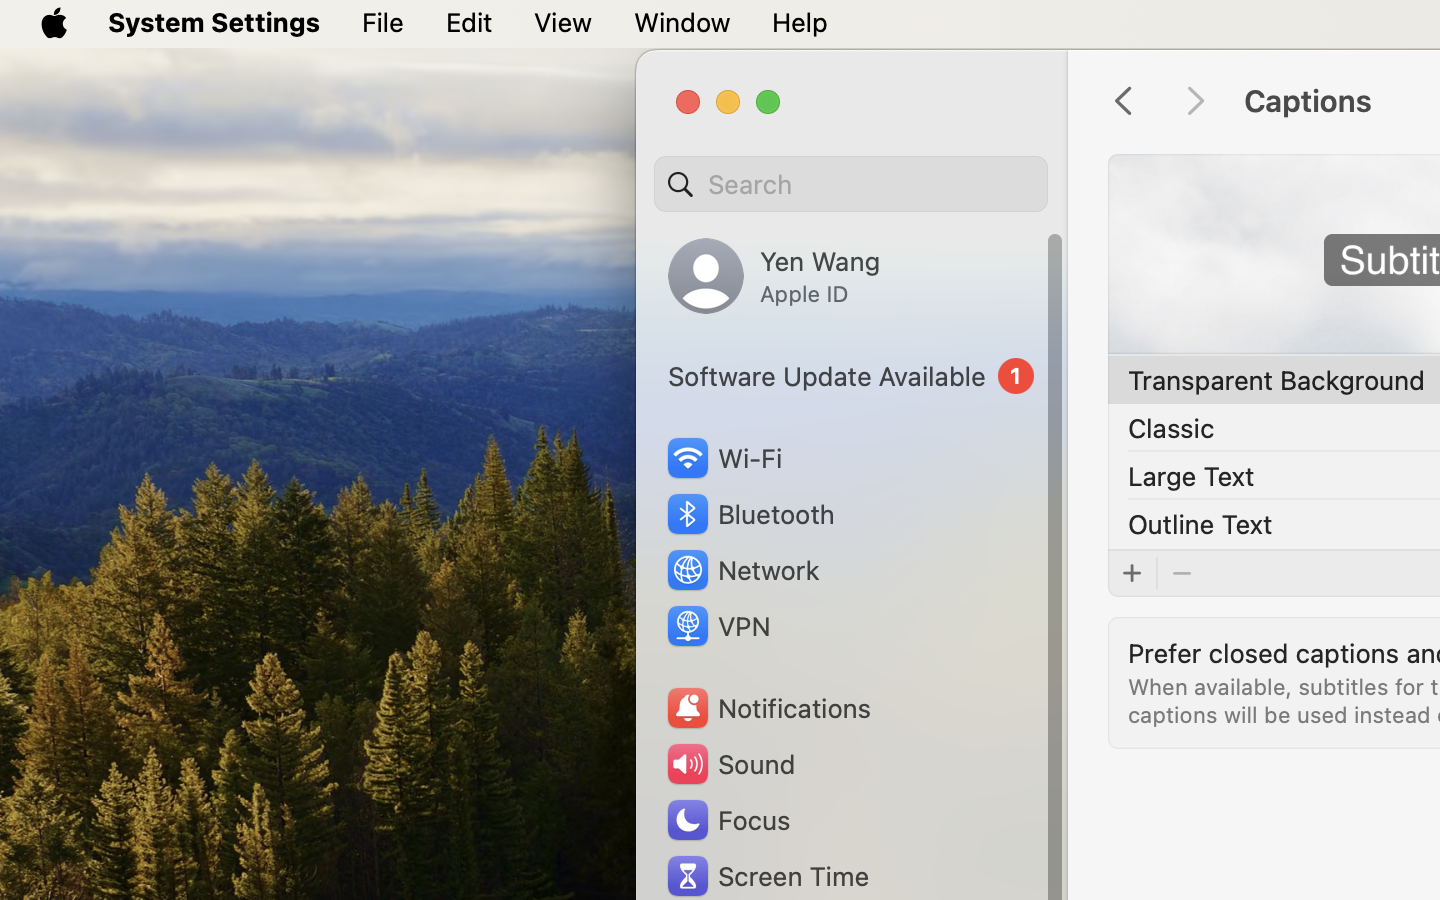 Image resolution: width=1440 pixels, height=900 pixels. Describe the element at coordinates (722, 458) in the screenshot. I see `Wi‑Fi` at that location.